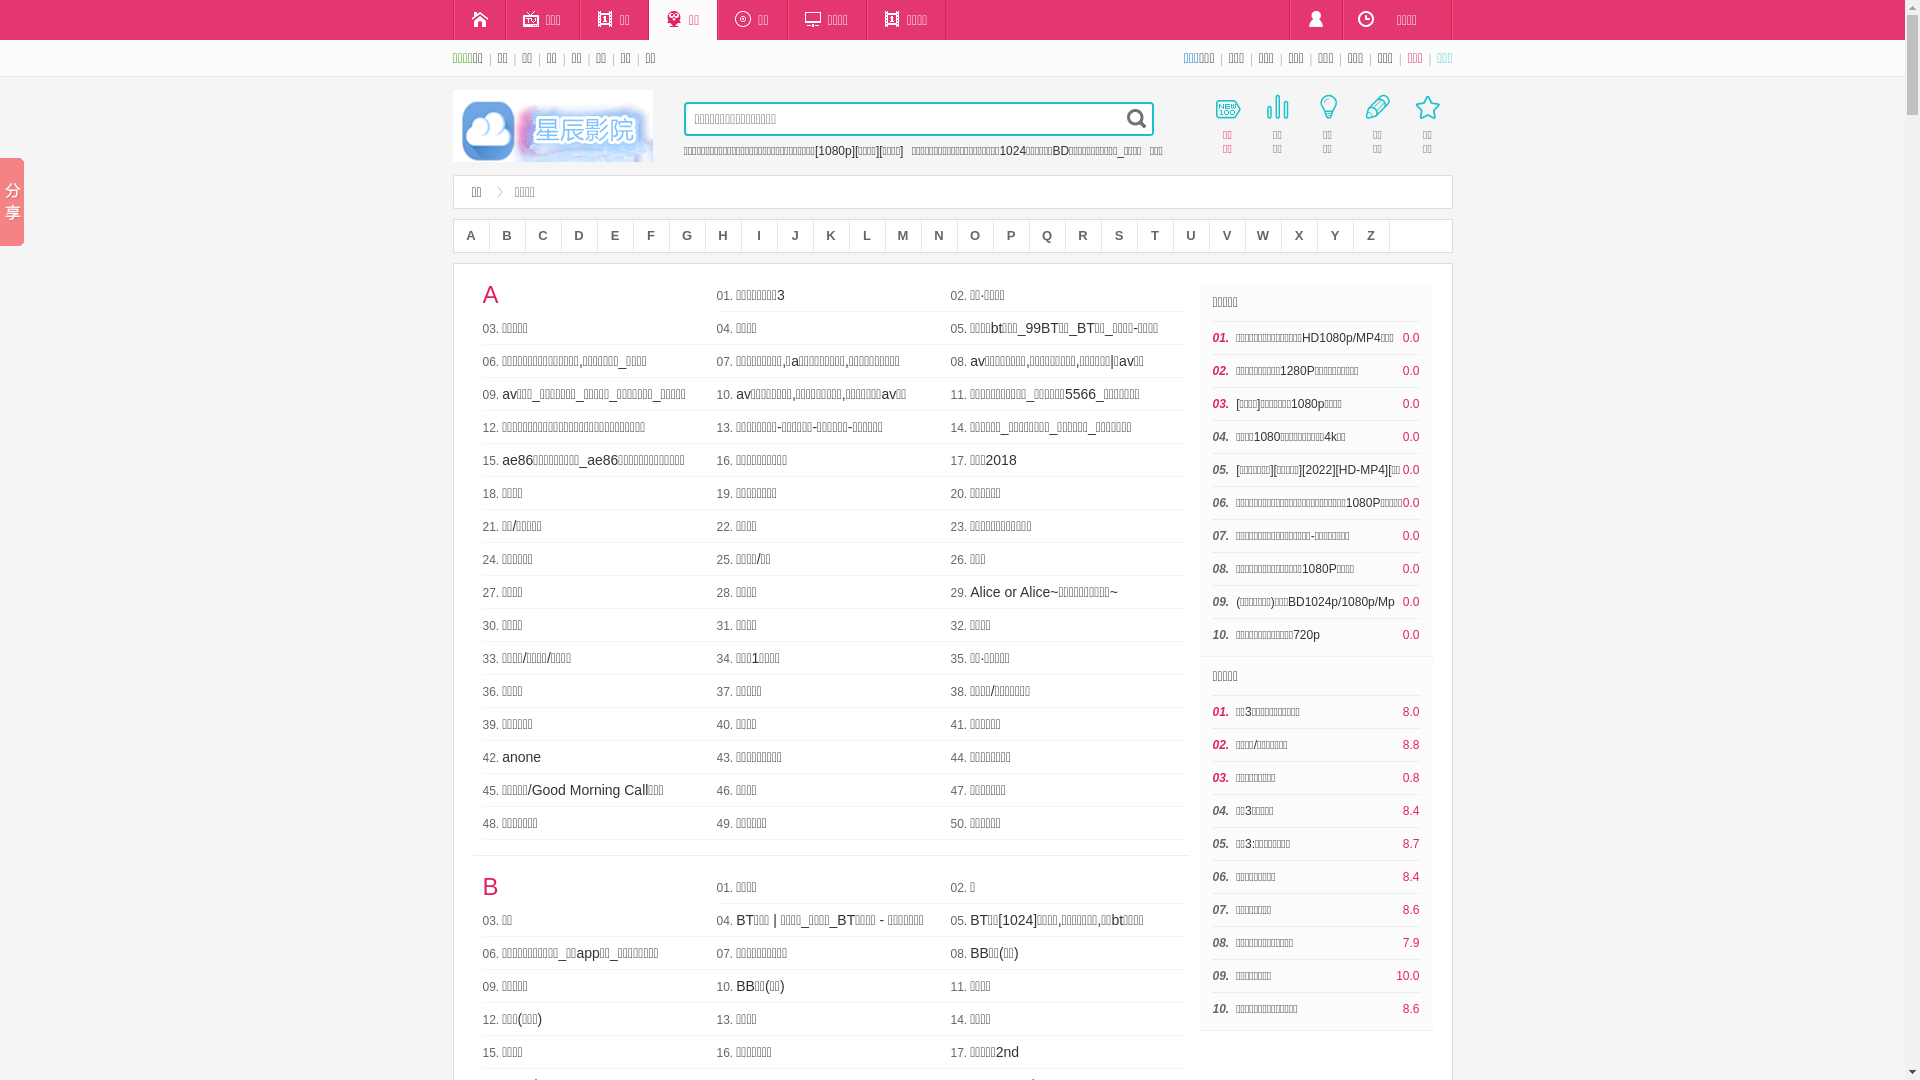  What do you see at coordinates (760, 236) in the screenshot?
I see `I` at bounding box center [760, 236].